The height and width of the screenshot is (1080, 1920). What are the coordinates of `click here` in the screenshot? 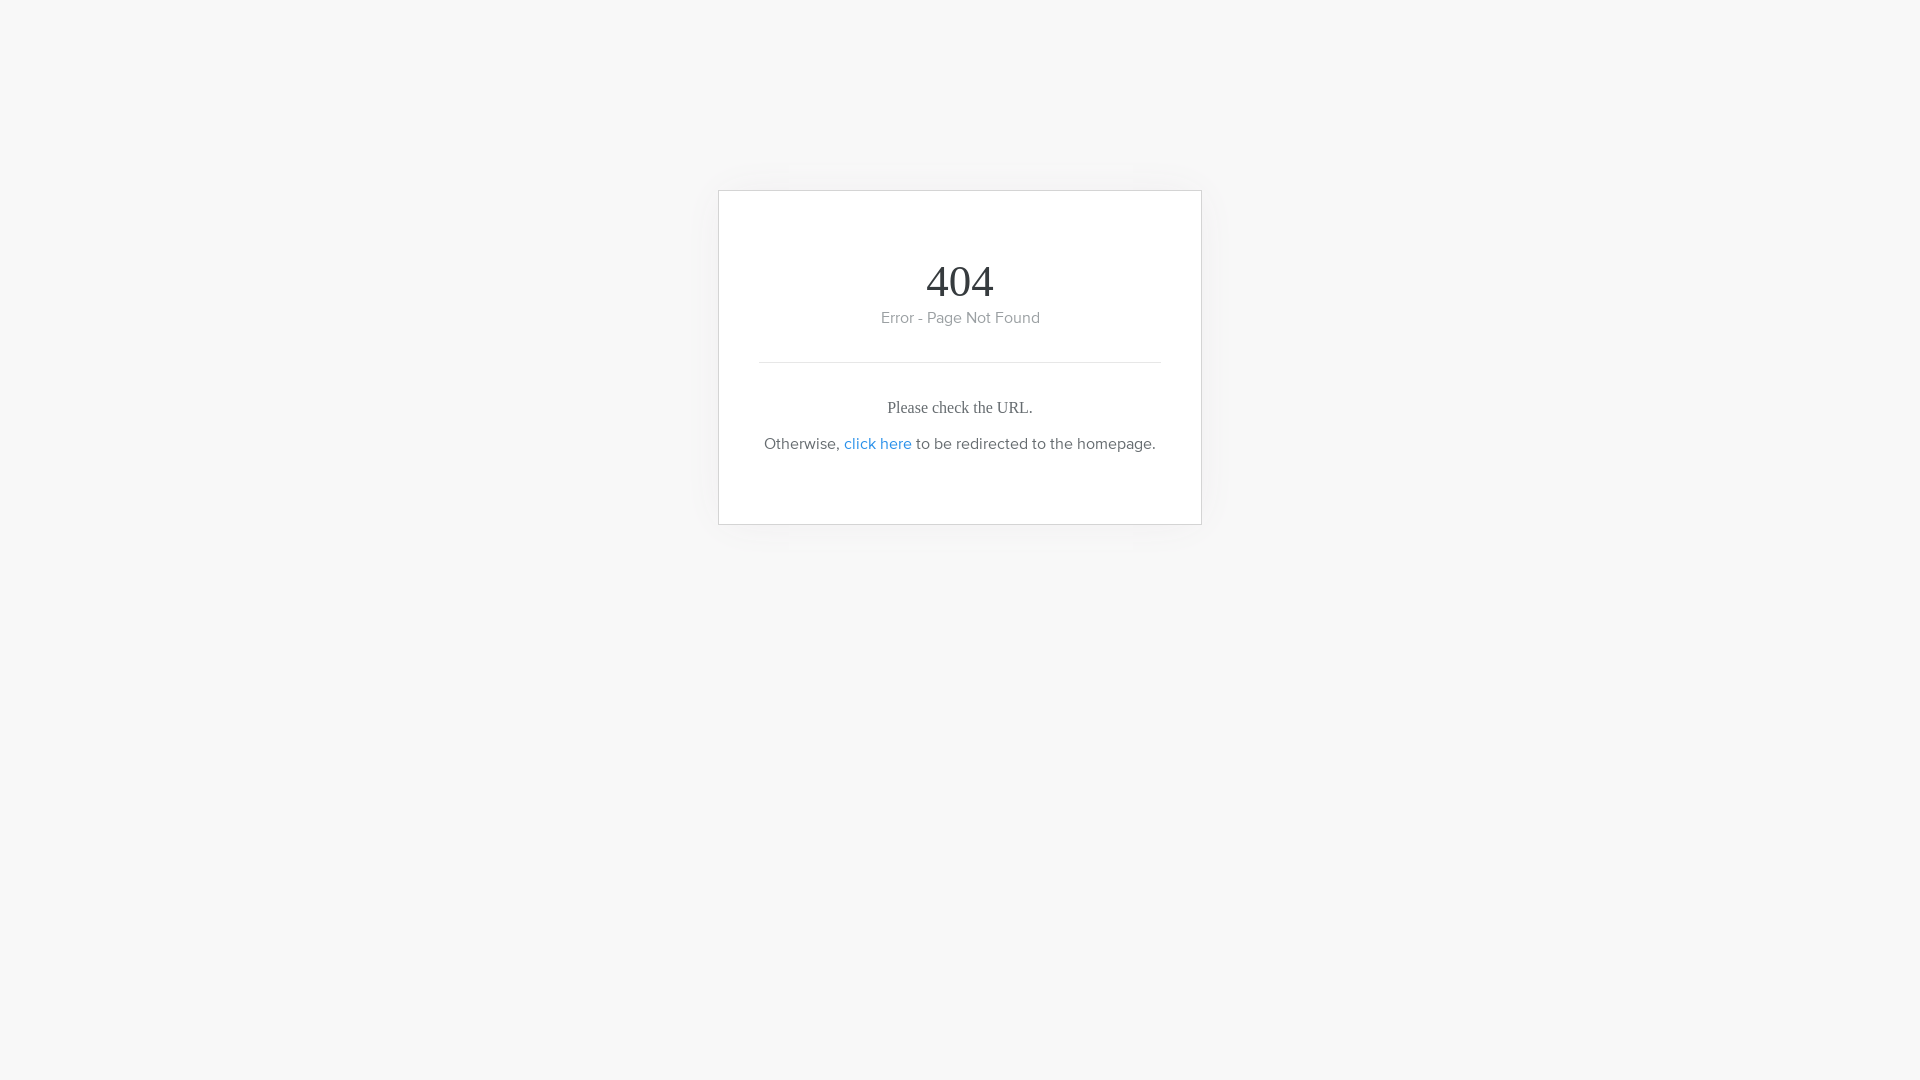 It's located at (878, 443).